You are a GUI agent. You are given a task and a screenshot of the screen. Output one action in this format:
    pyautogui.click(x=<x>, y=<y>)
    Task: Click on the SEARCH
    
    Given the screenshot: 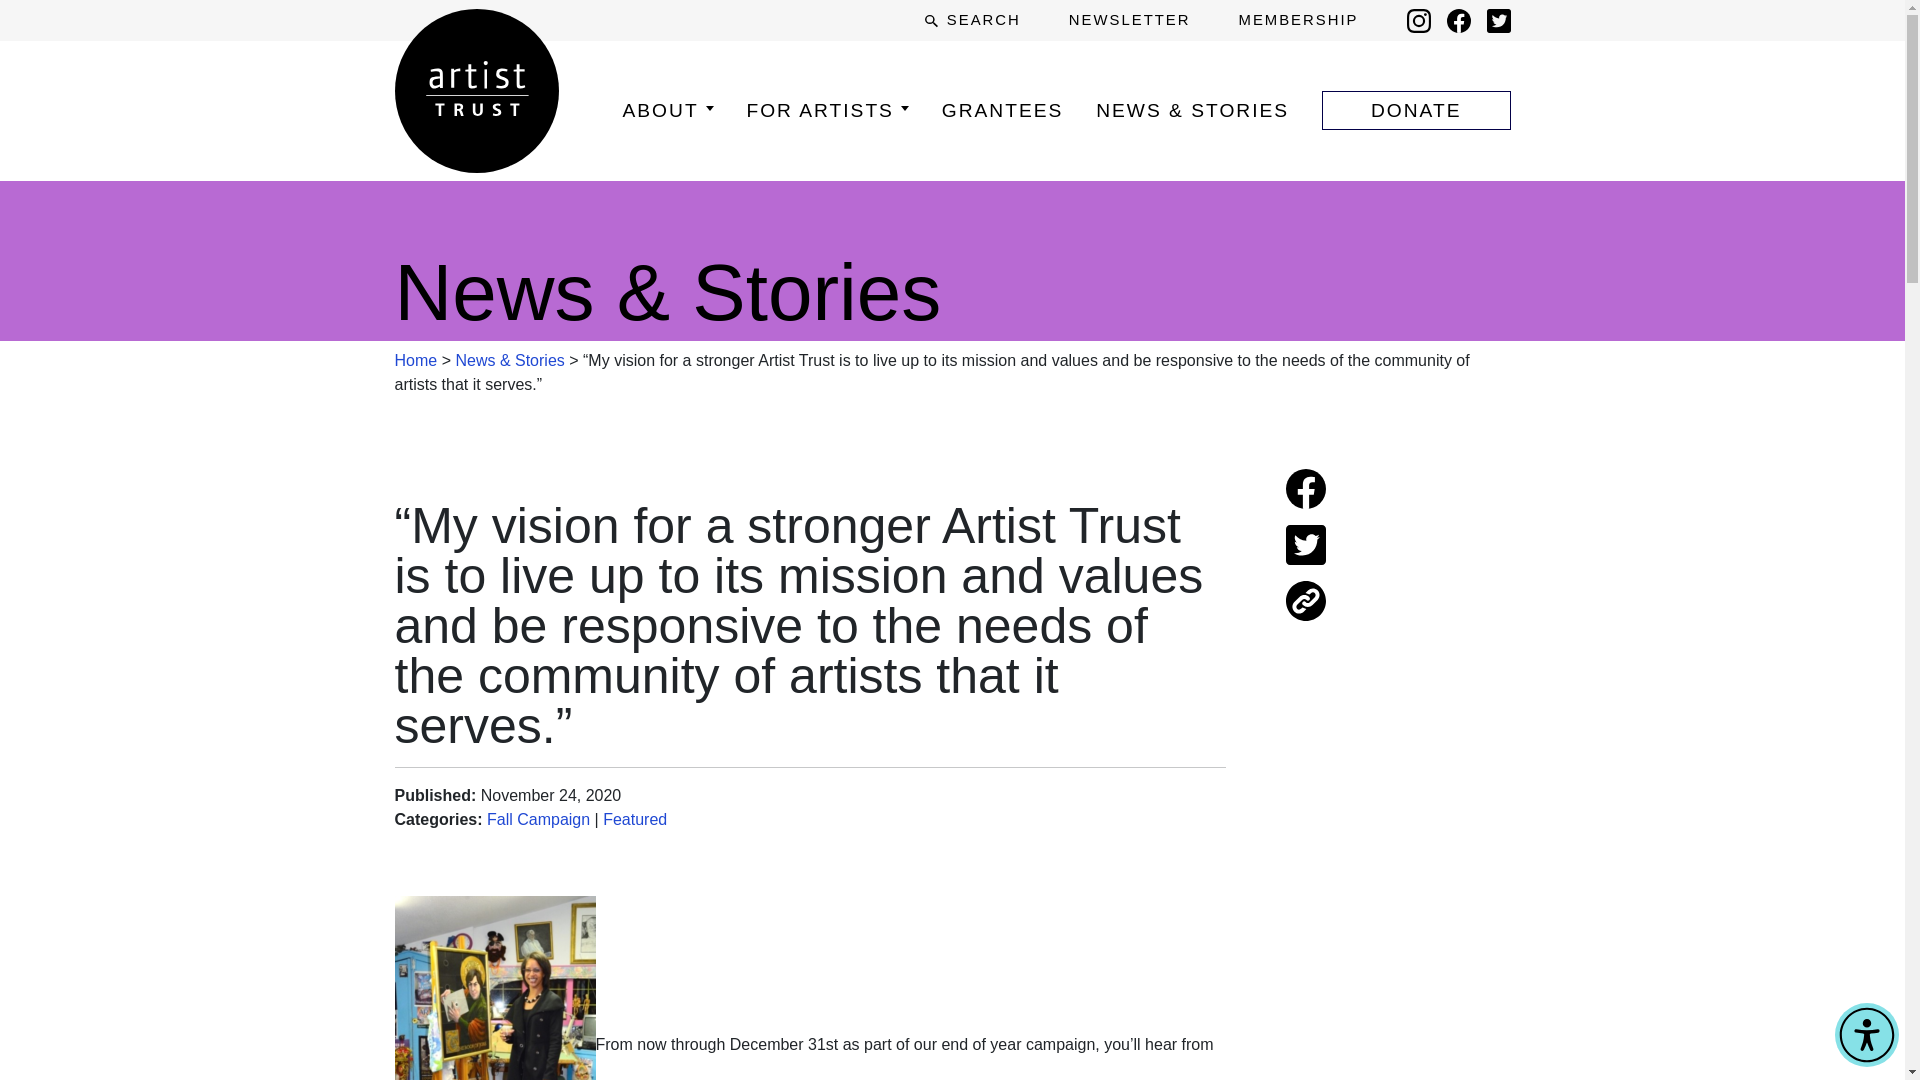 What is the action you would take?
    pyautogui.click(x=972, y=20)
    